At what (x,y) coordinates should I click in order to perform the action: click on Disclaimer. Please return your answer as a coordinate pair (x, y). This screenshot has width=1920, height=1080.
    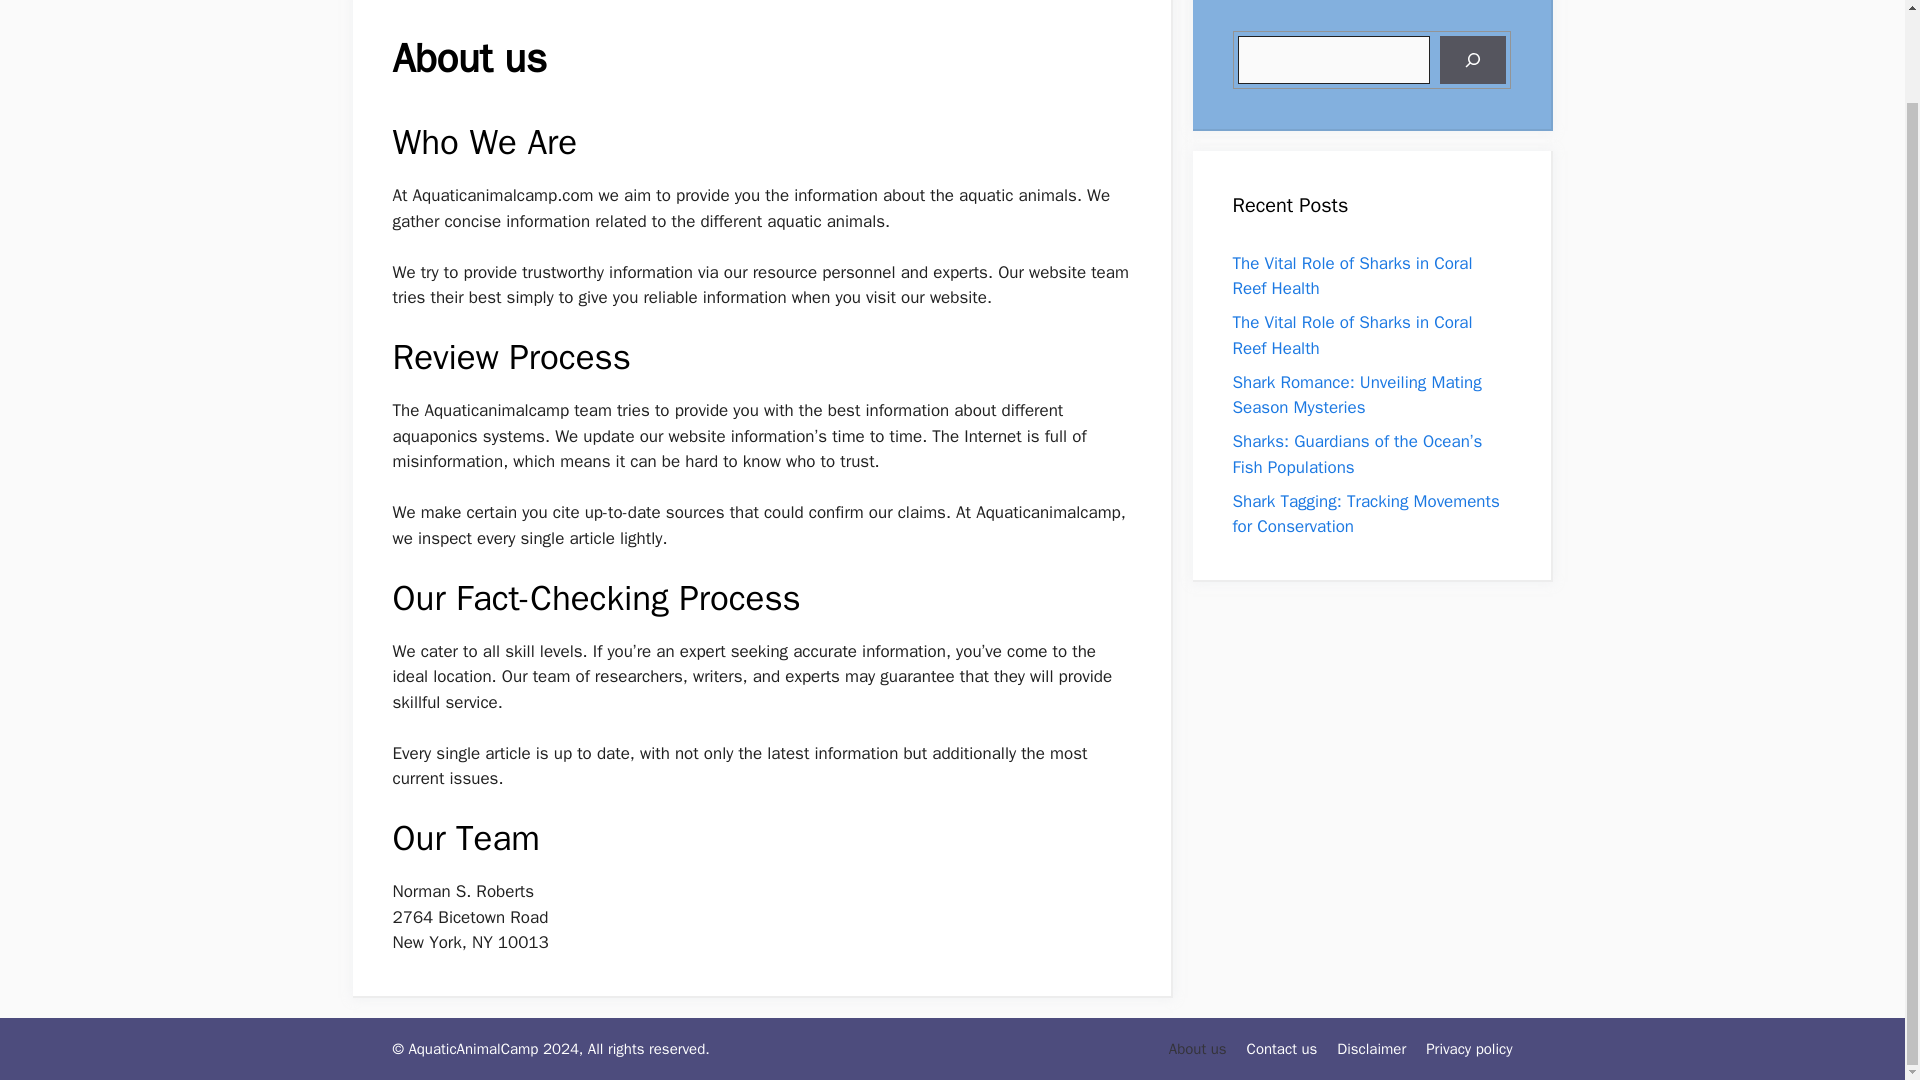
    Looking at the image, I should click on (1370, 1048).